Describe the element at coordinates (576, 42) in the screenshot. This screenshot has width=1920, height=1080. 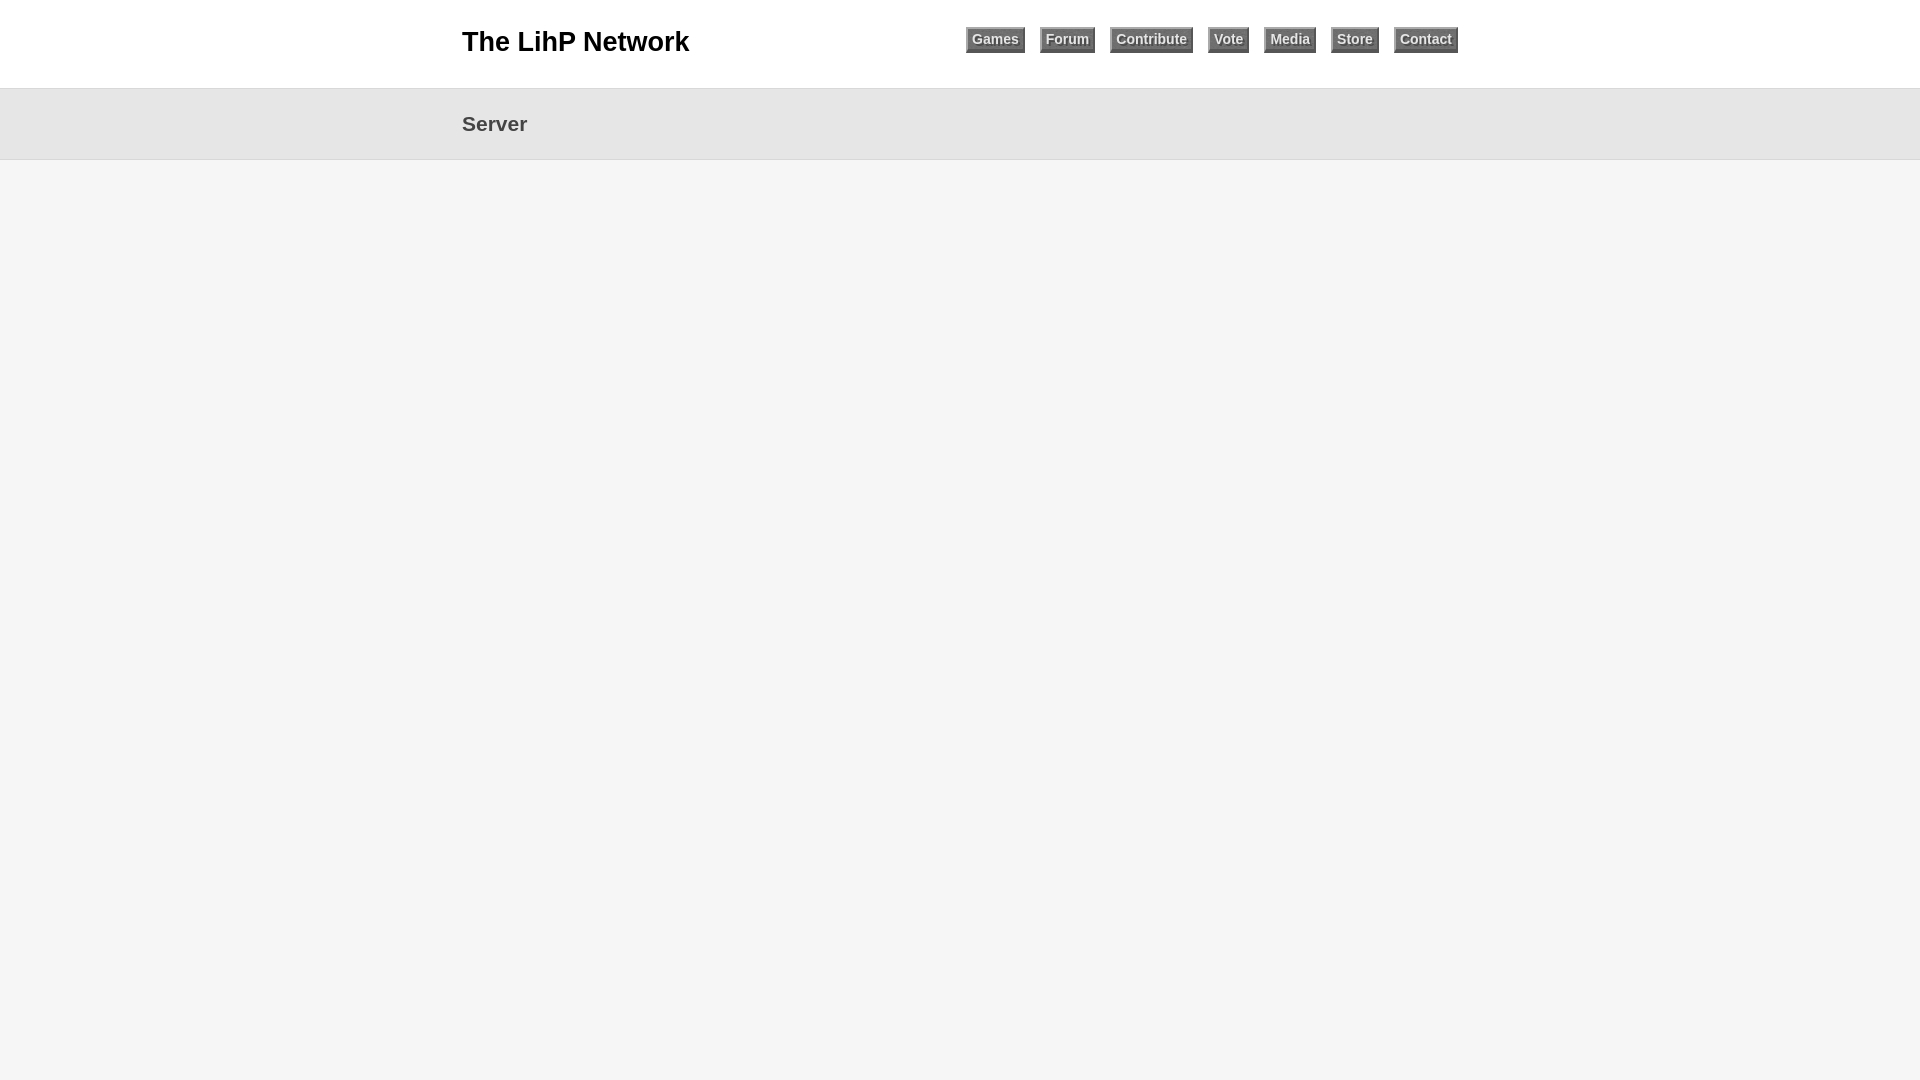
I see `The LihP Network` at that location.